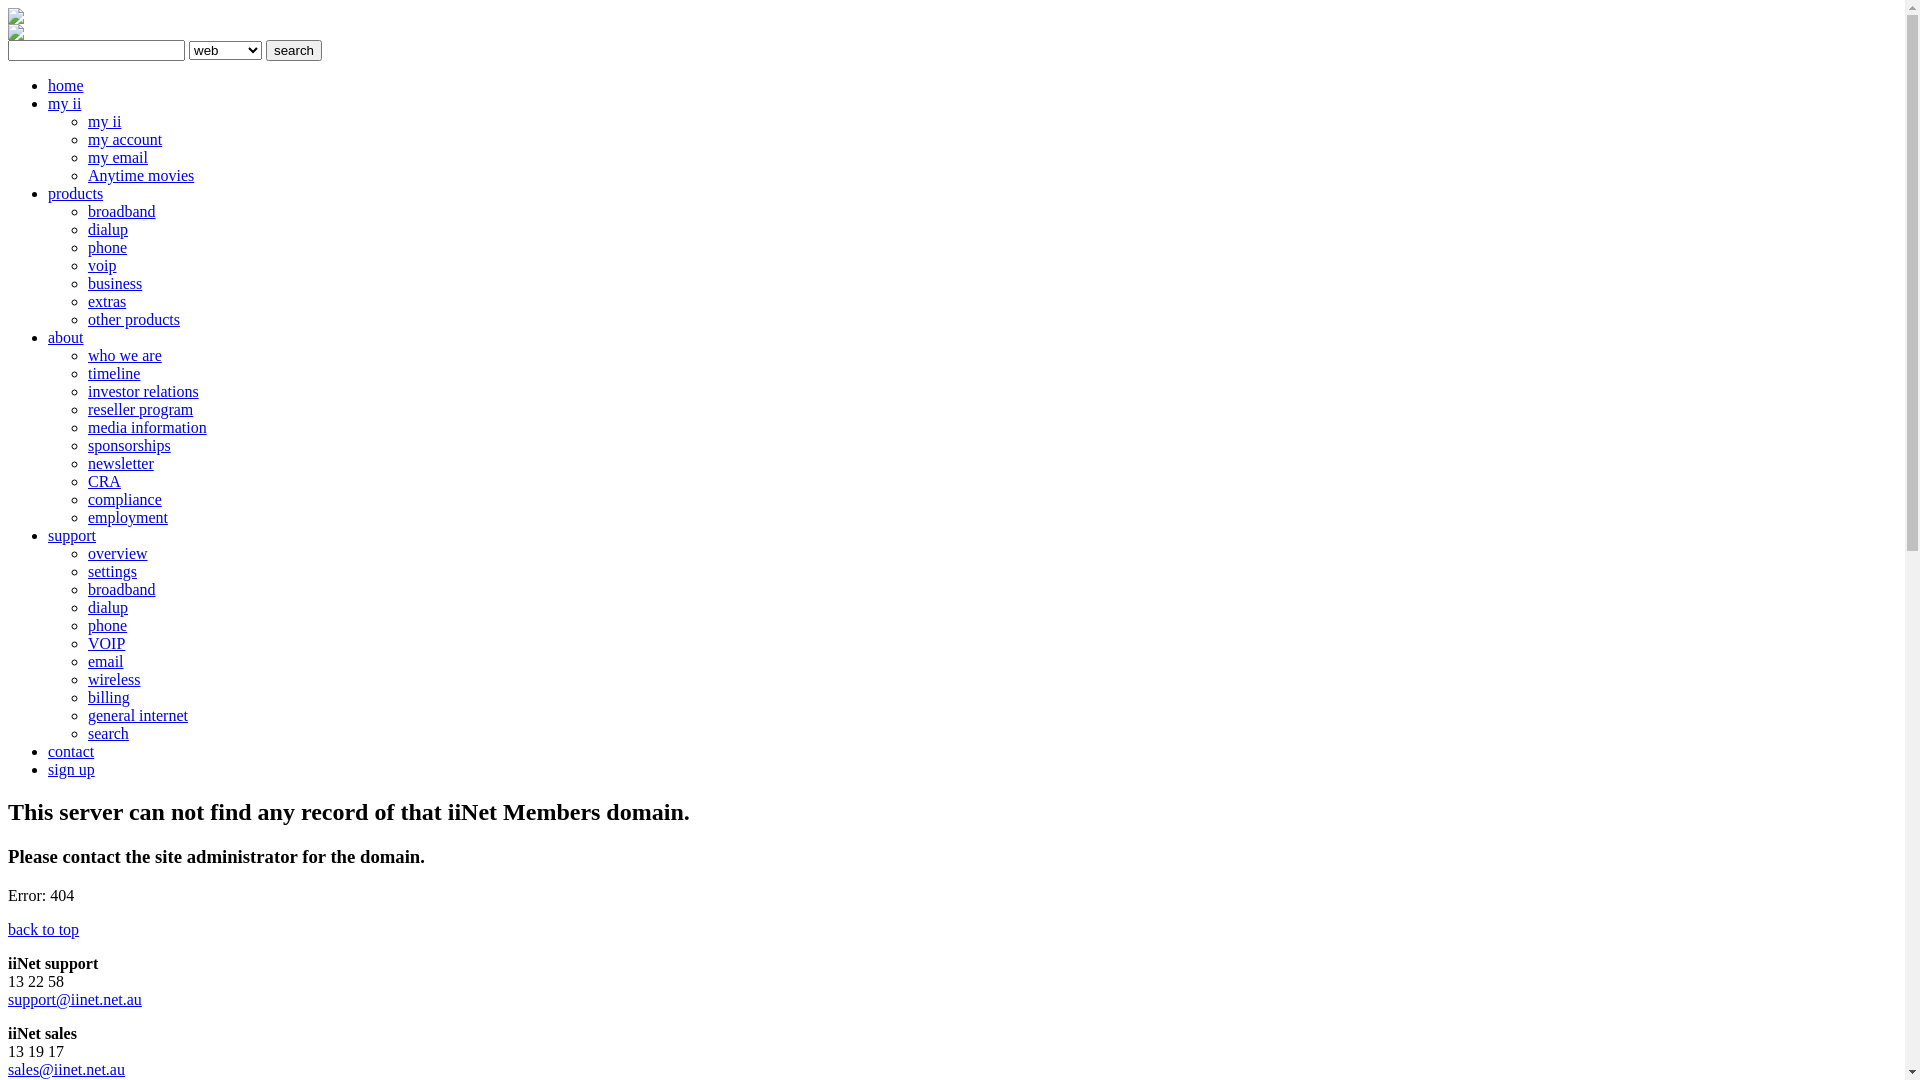 Image resolution: width=1920 pixels, height=1080 pixels. What do you see at coordinates (108, 734) in the screenshot?
I see `search` at bounding box center [108, 734].